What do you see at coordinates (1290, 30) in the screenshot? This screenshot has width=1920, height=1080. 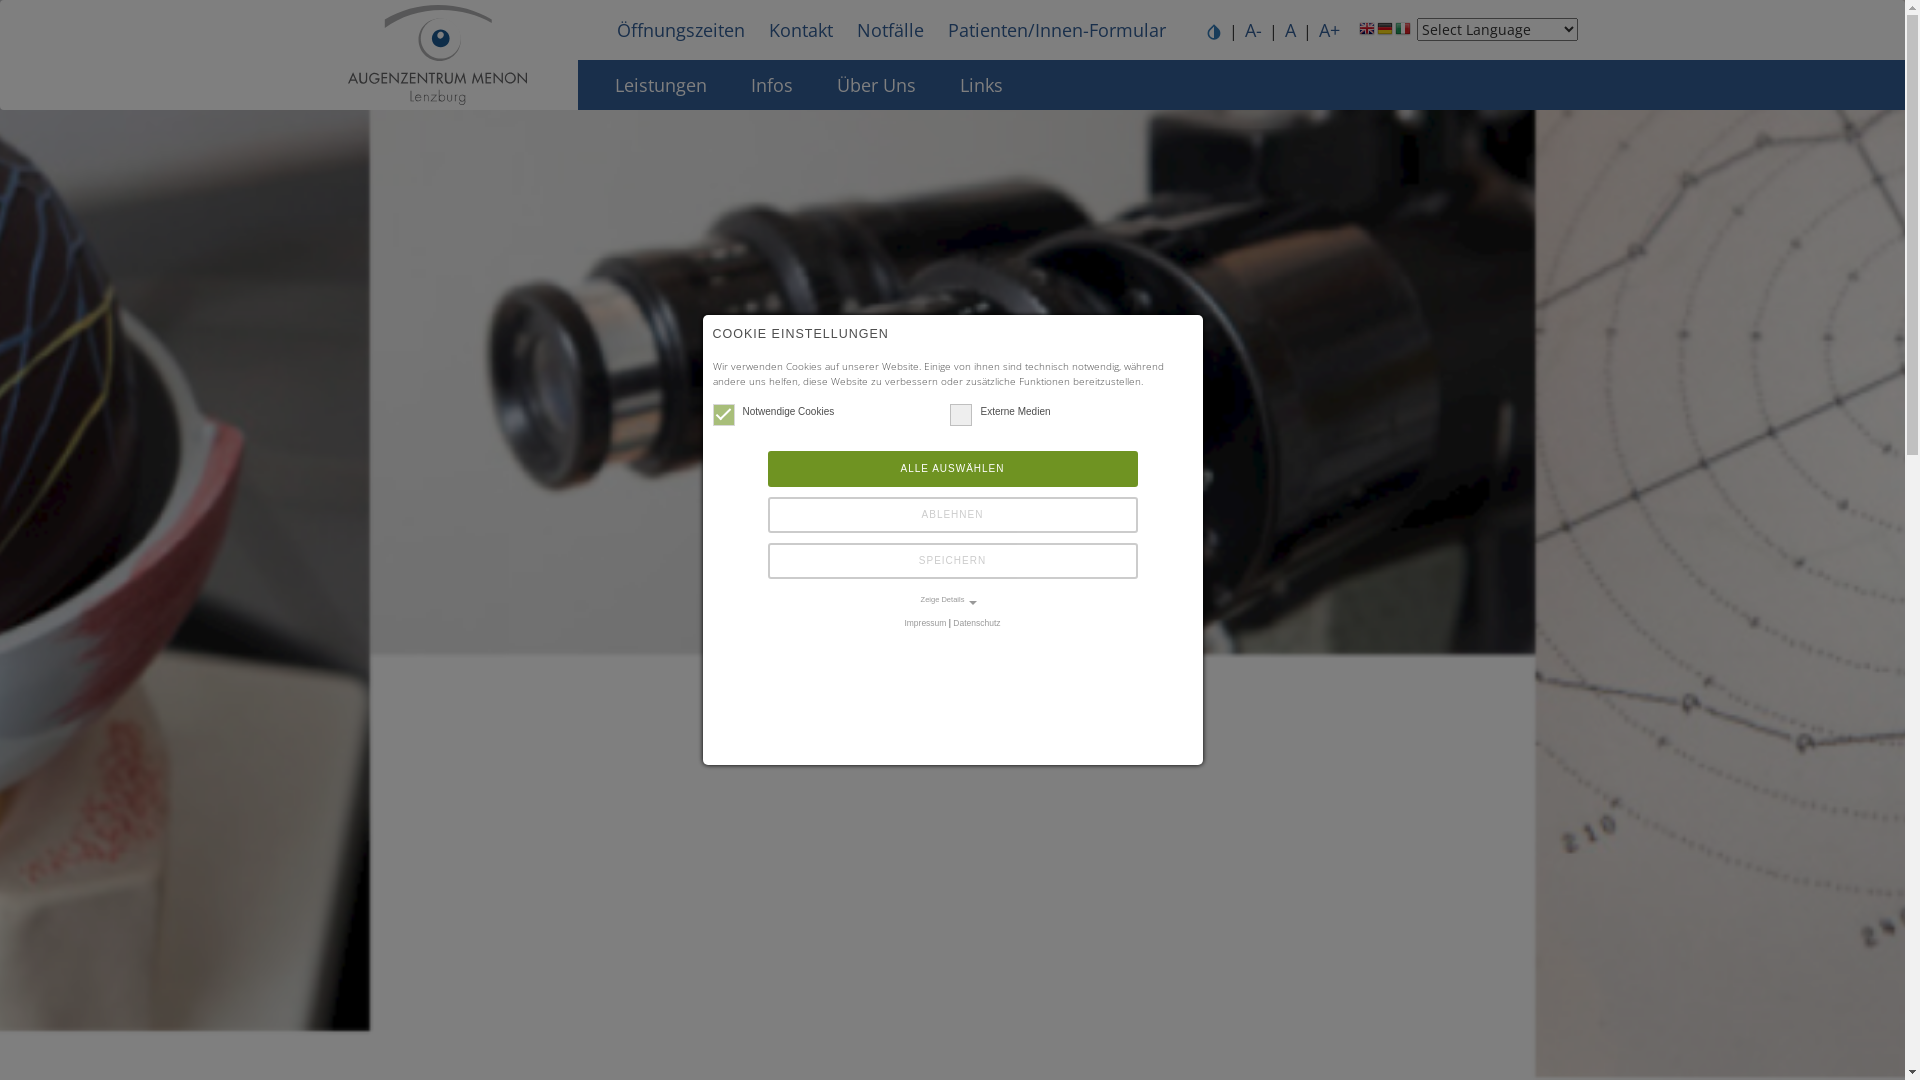 I see `A` at bounding box center [1290, 30].